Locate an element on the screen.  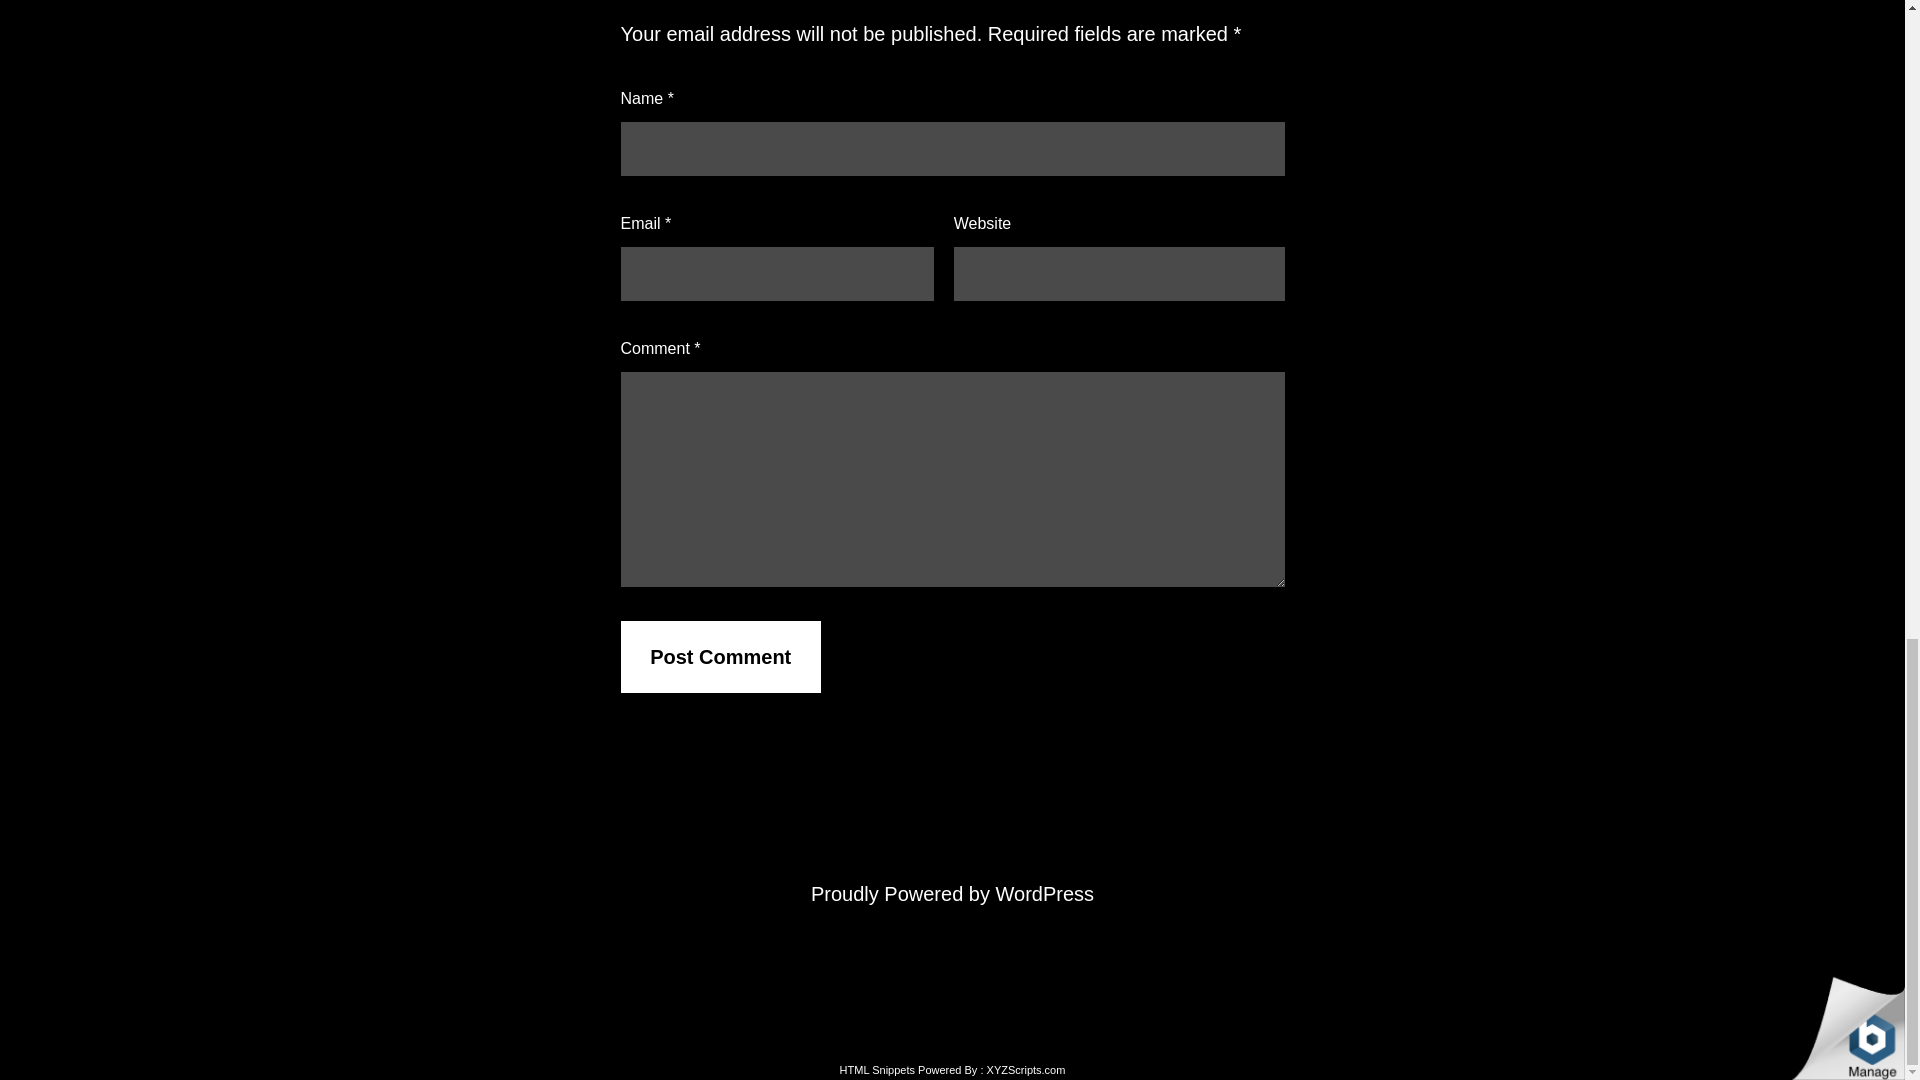
Insert HTML Snippet Wordpress Plugin is located at coordinates (878, 1069).